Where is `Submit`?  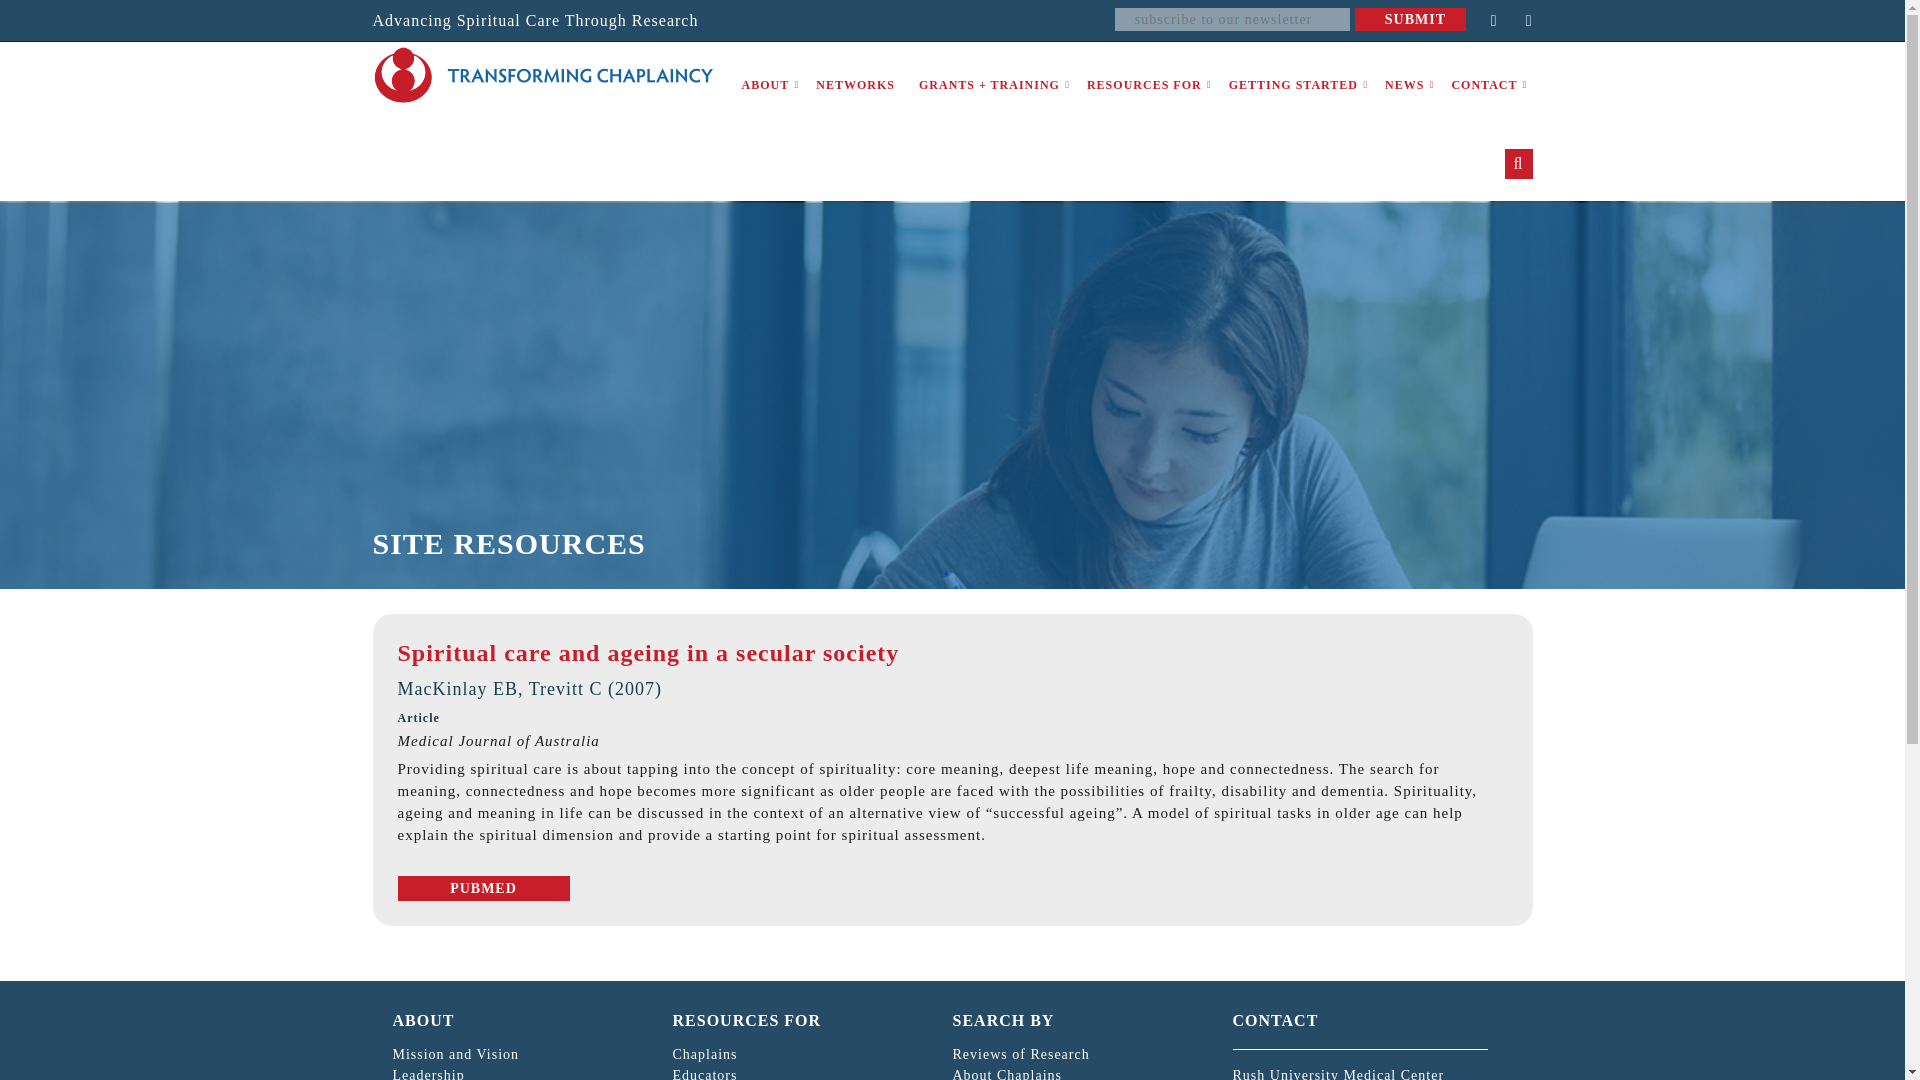
Submit is located at coordinates (1410, 19).